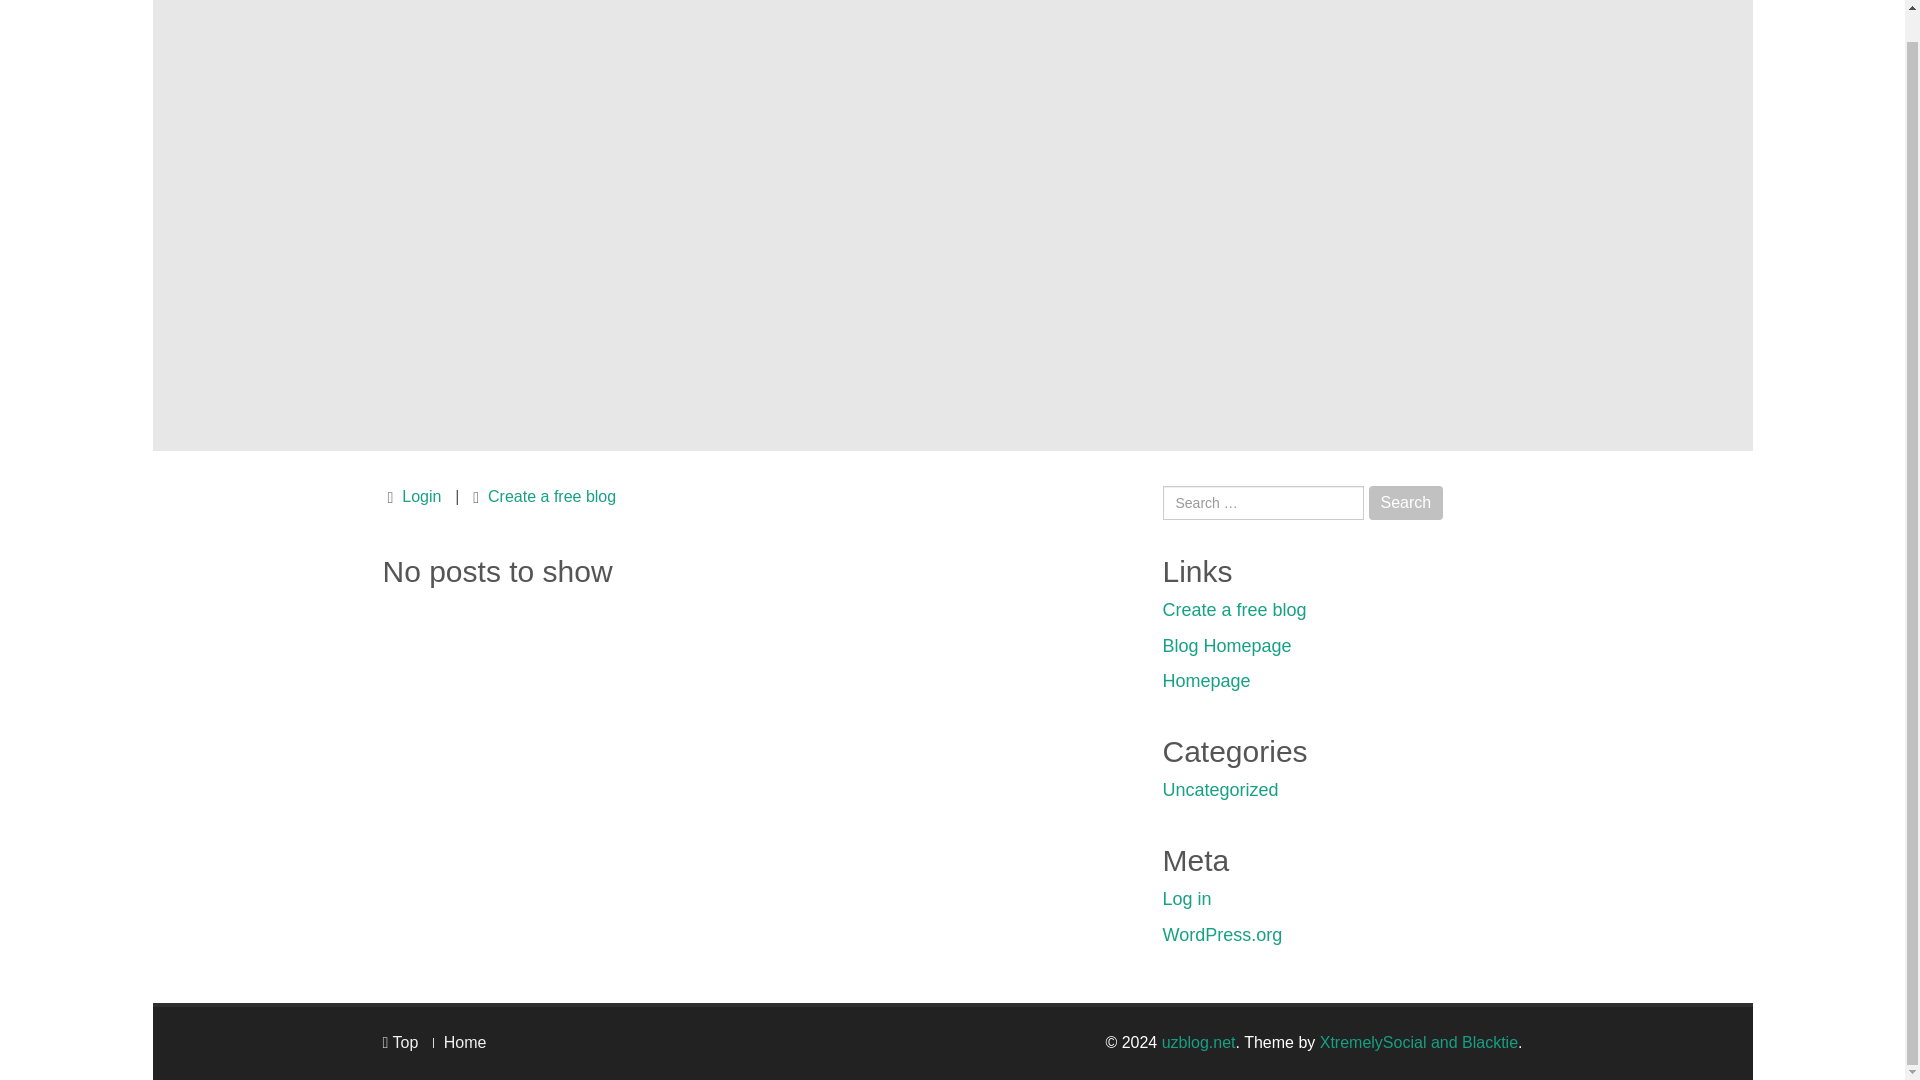 This screenshot has height=1080, width=1920. Describe the element at coordinates (400, 1042) in the screenshot. I see `Back to top of page` at that location.